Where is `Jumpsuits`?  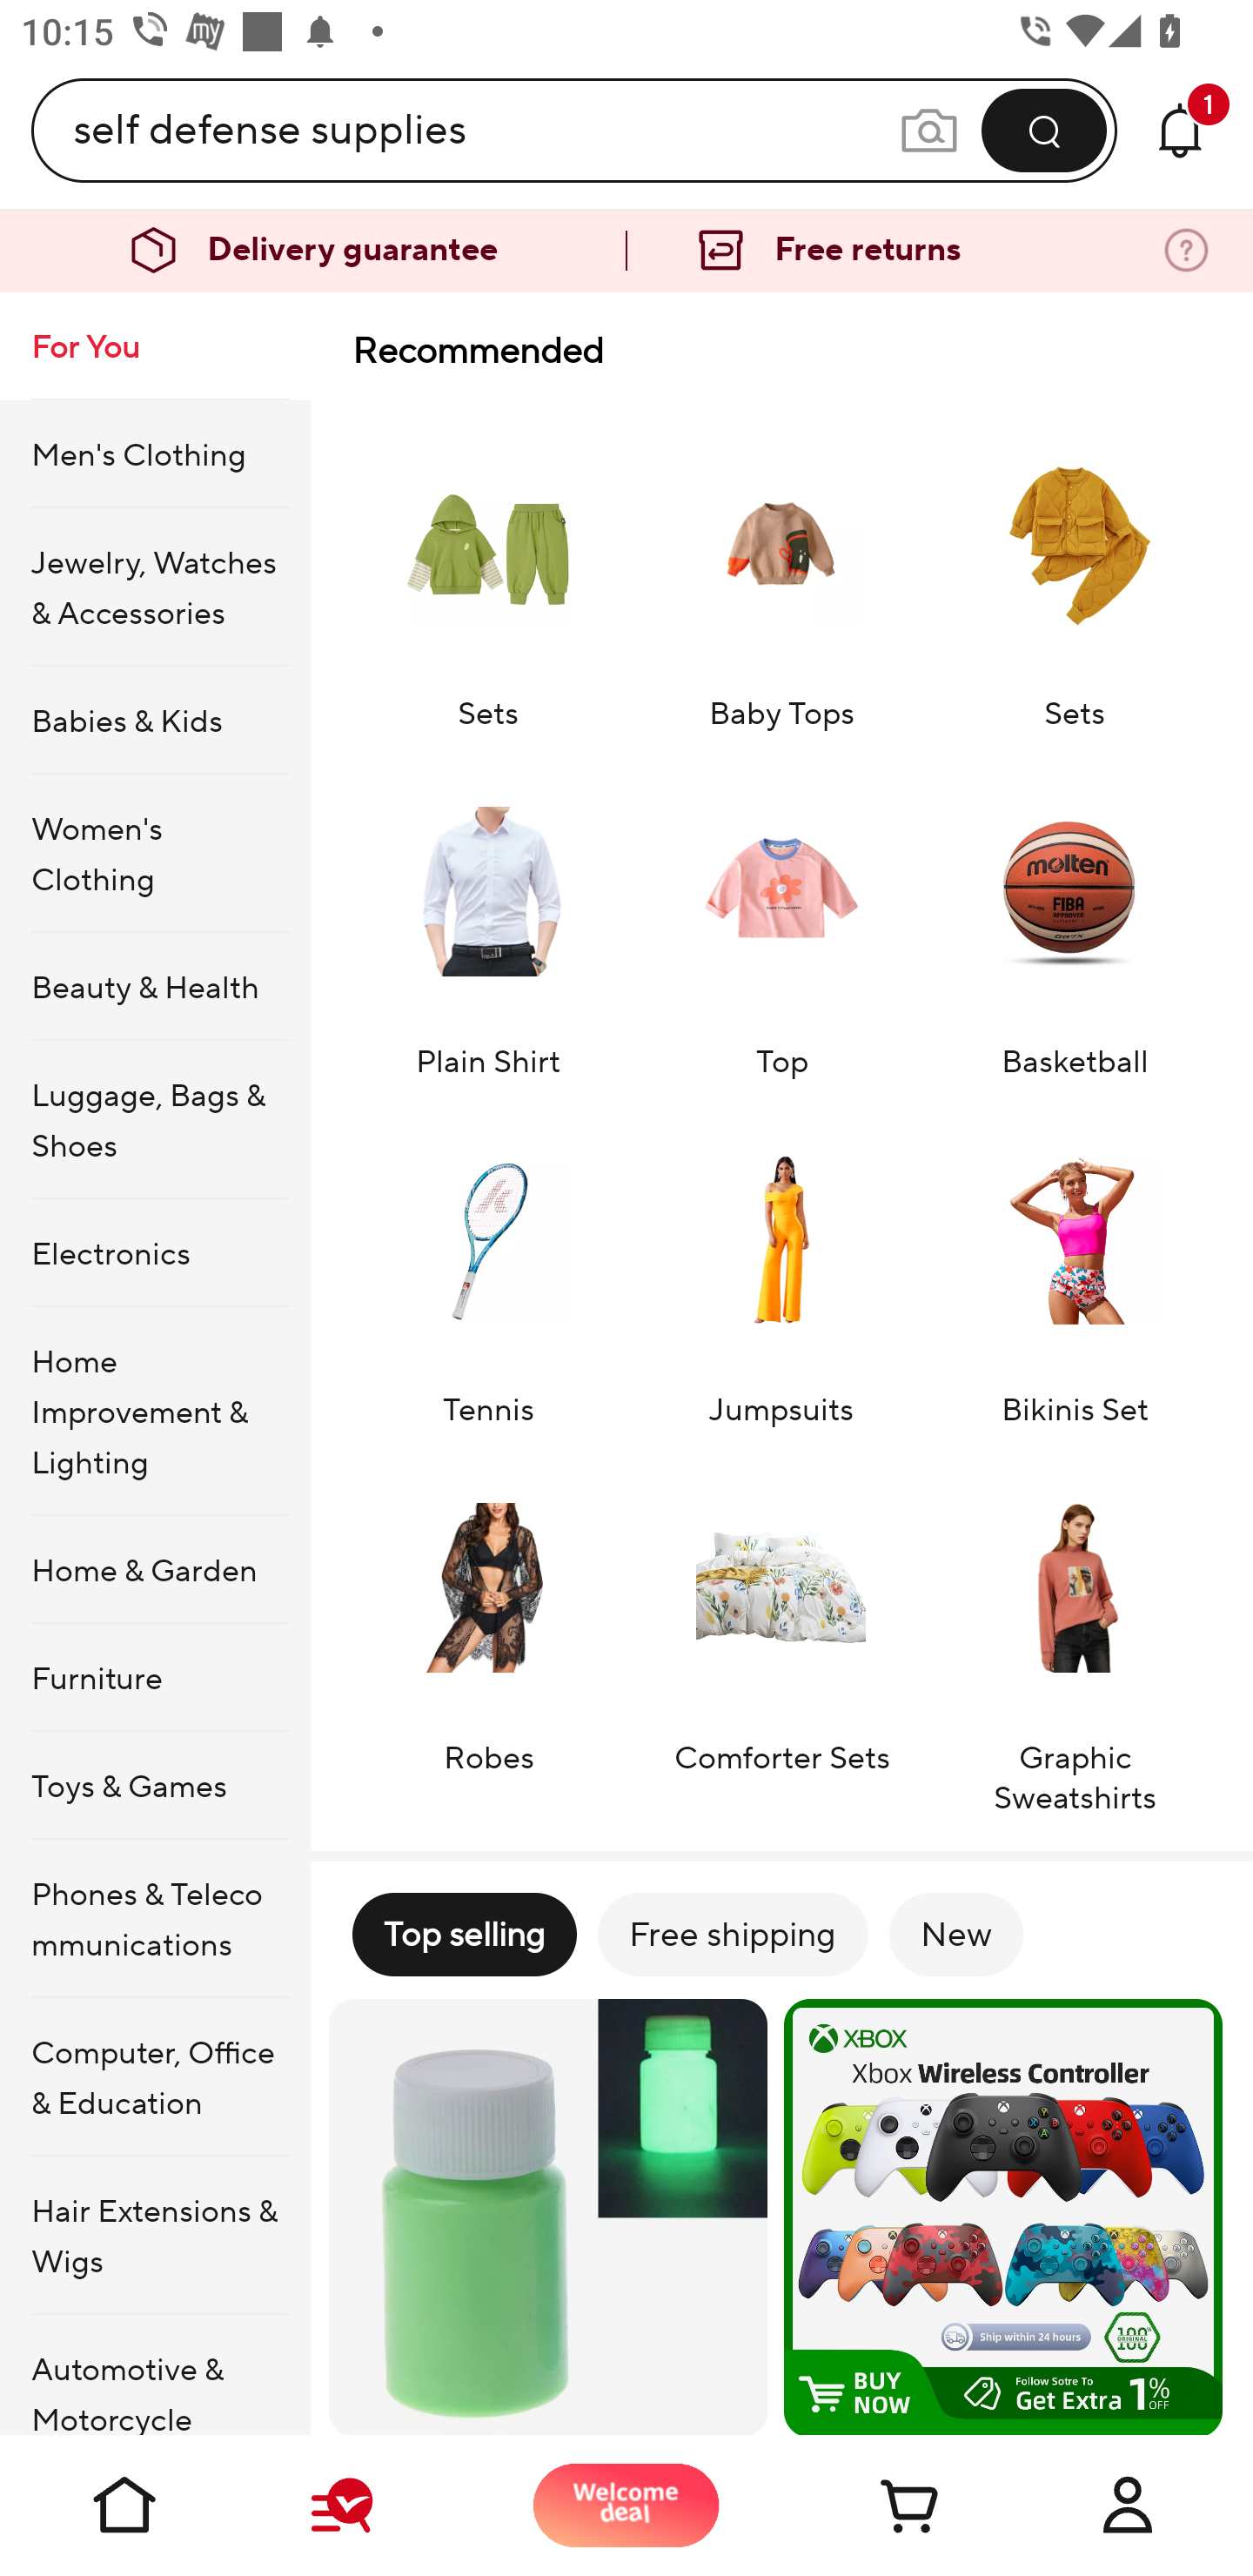 Jumpsuits is located at coordinates (781, 1268).